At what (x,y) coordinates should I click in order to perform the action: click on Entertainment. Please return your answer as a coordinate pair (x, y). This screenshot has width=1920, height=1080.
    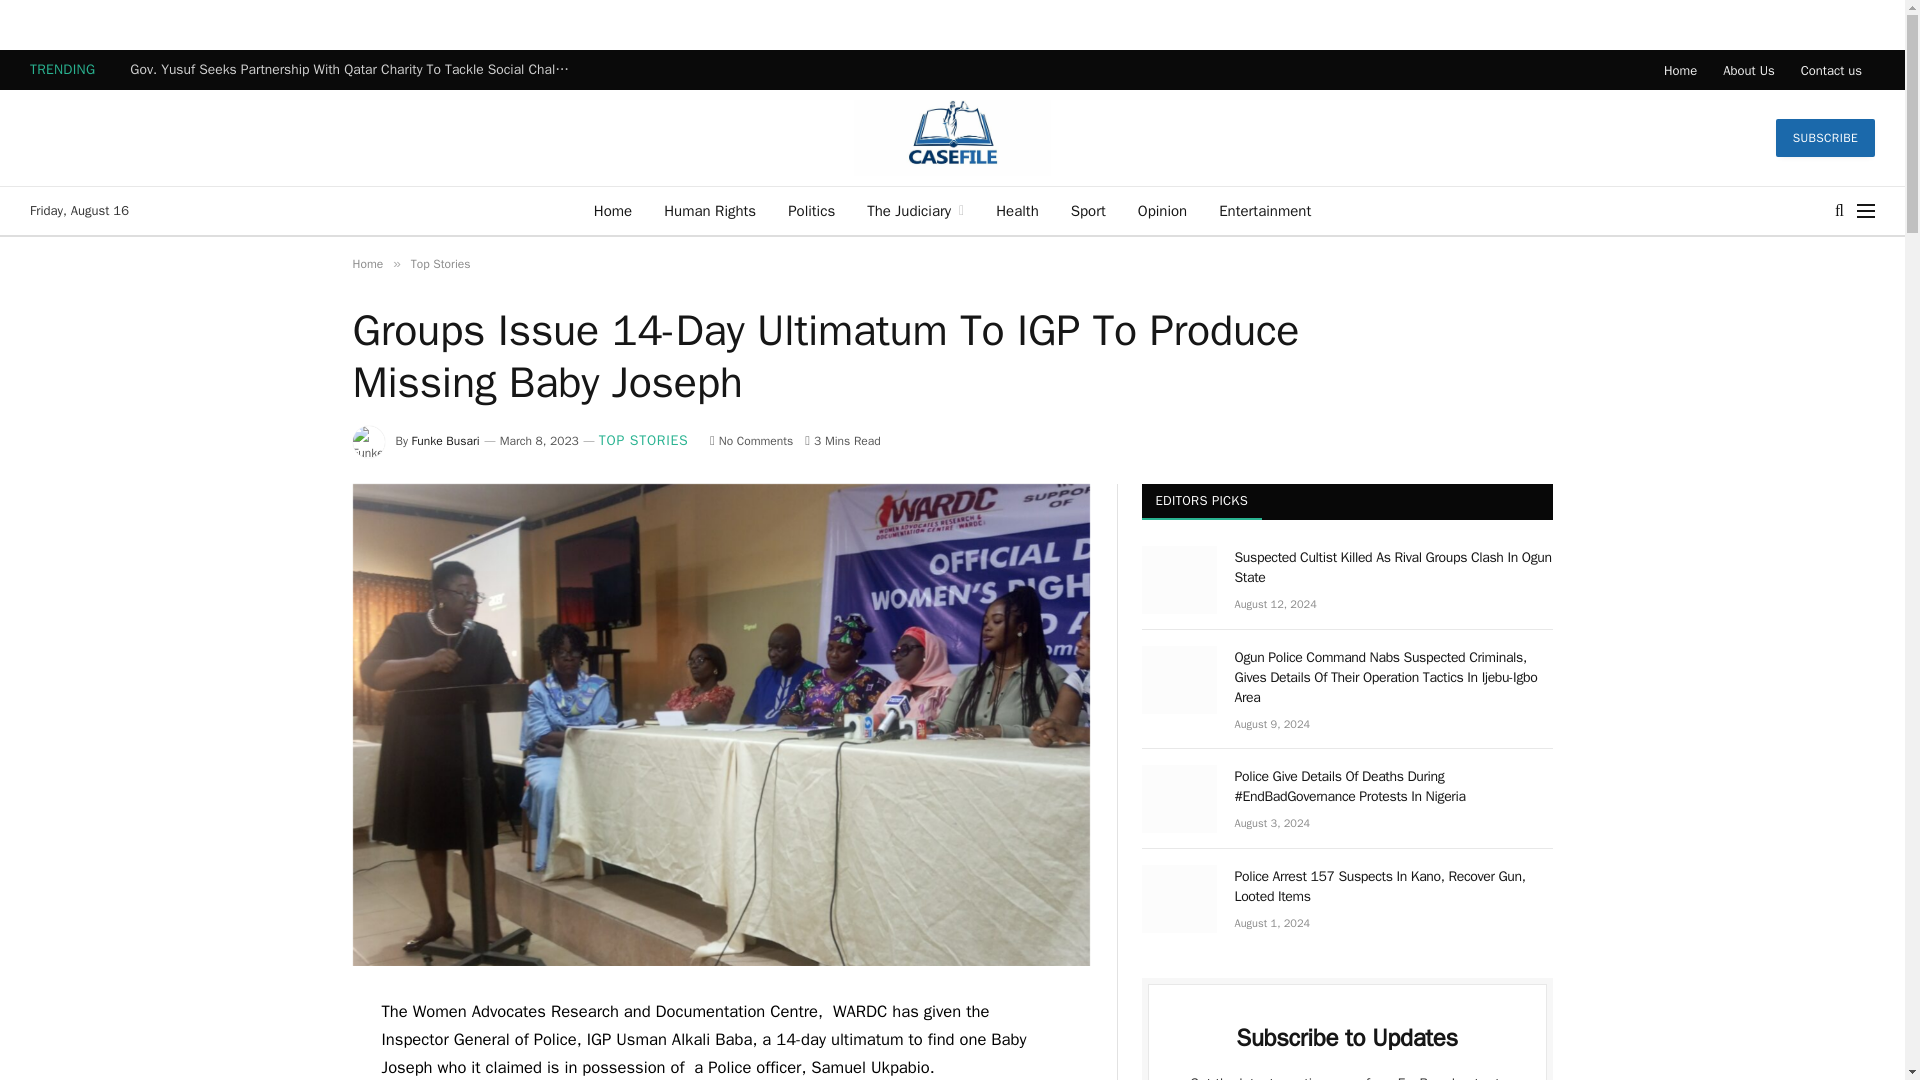
    Looking at the image, I should click on (1264, 210).